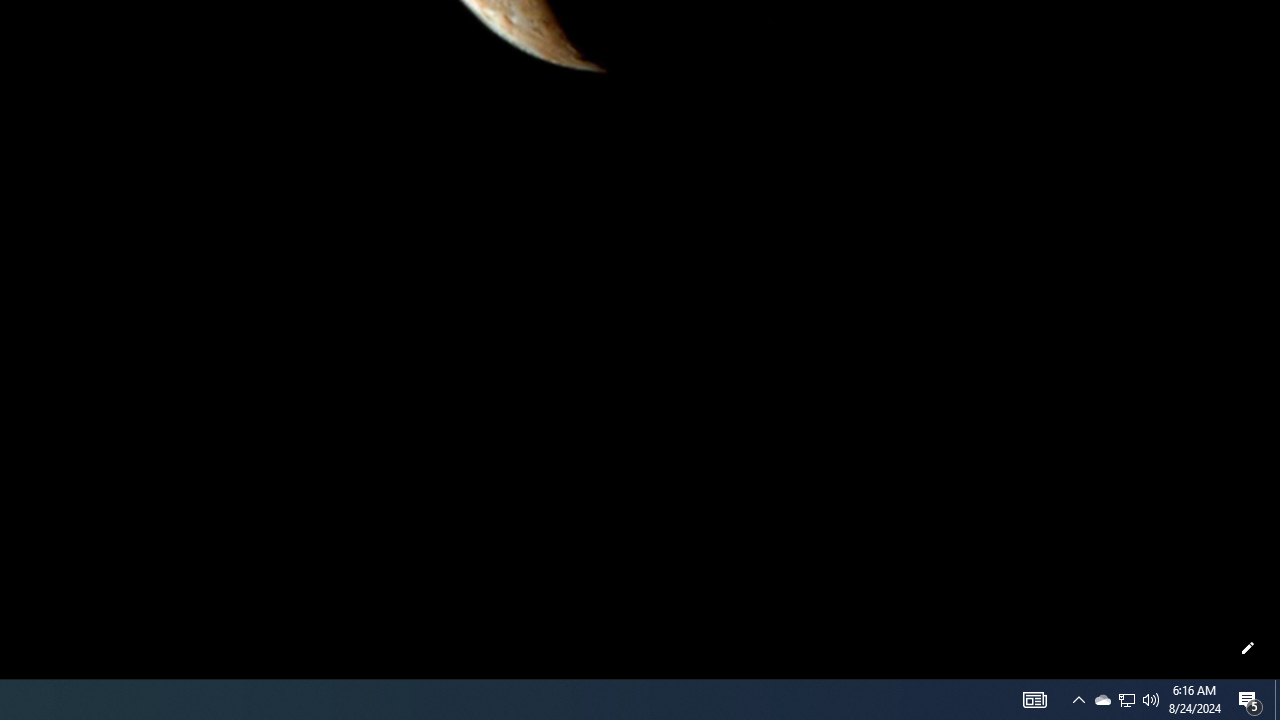 Image resolution: width=1280 pixels, height=720 pixels. Describe the element at coordinates (1248, 648) in the screenshot. I see `Customize this page` at that location.